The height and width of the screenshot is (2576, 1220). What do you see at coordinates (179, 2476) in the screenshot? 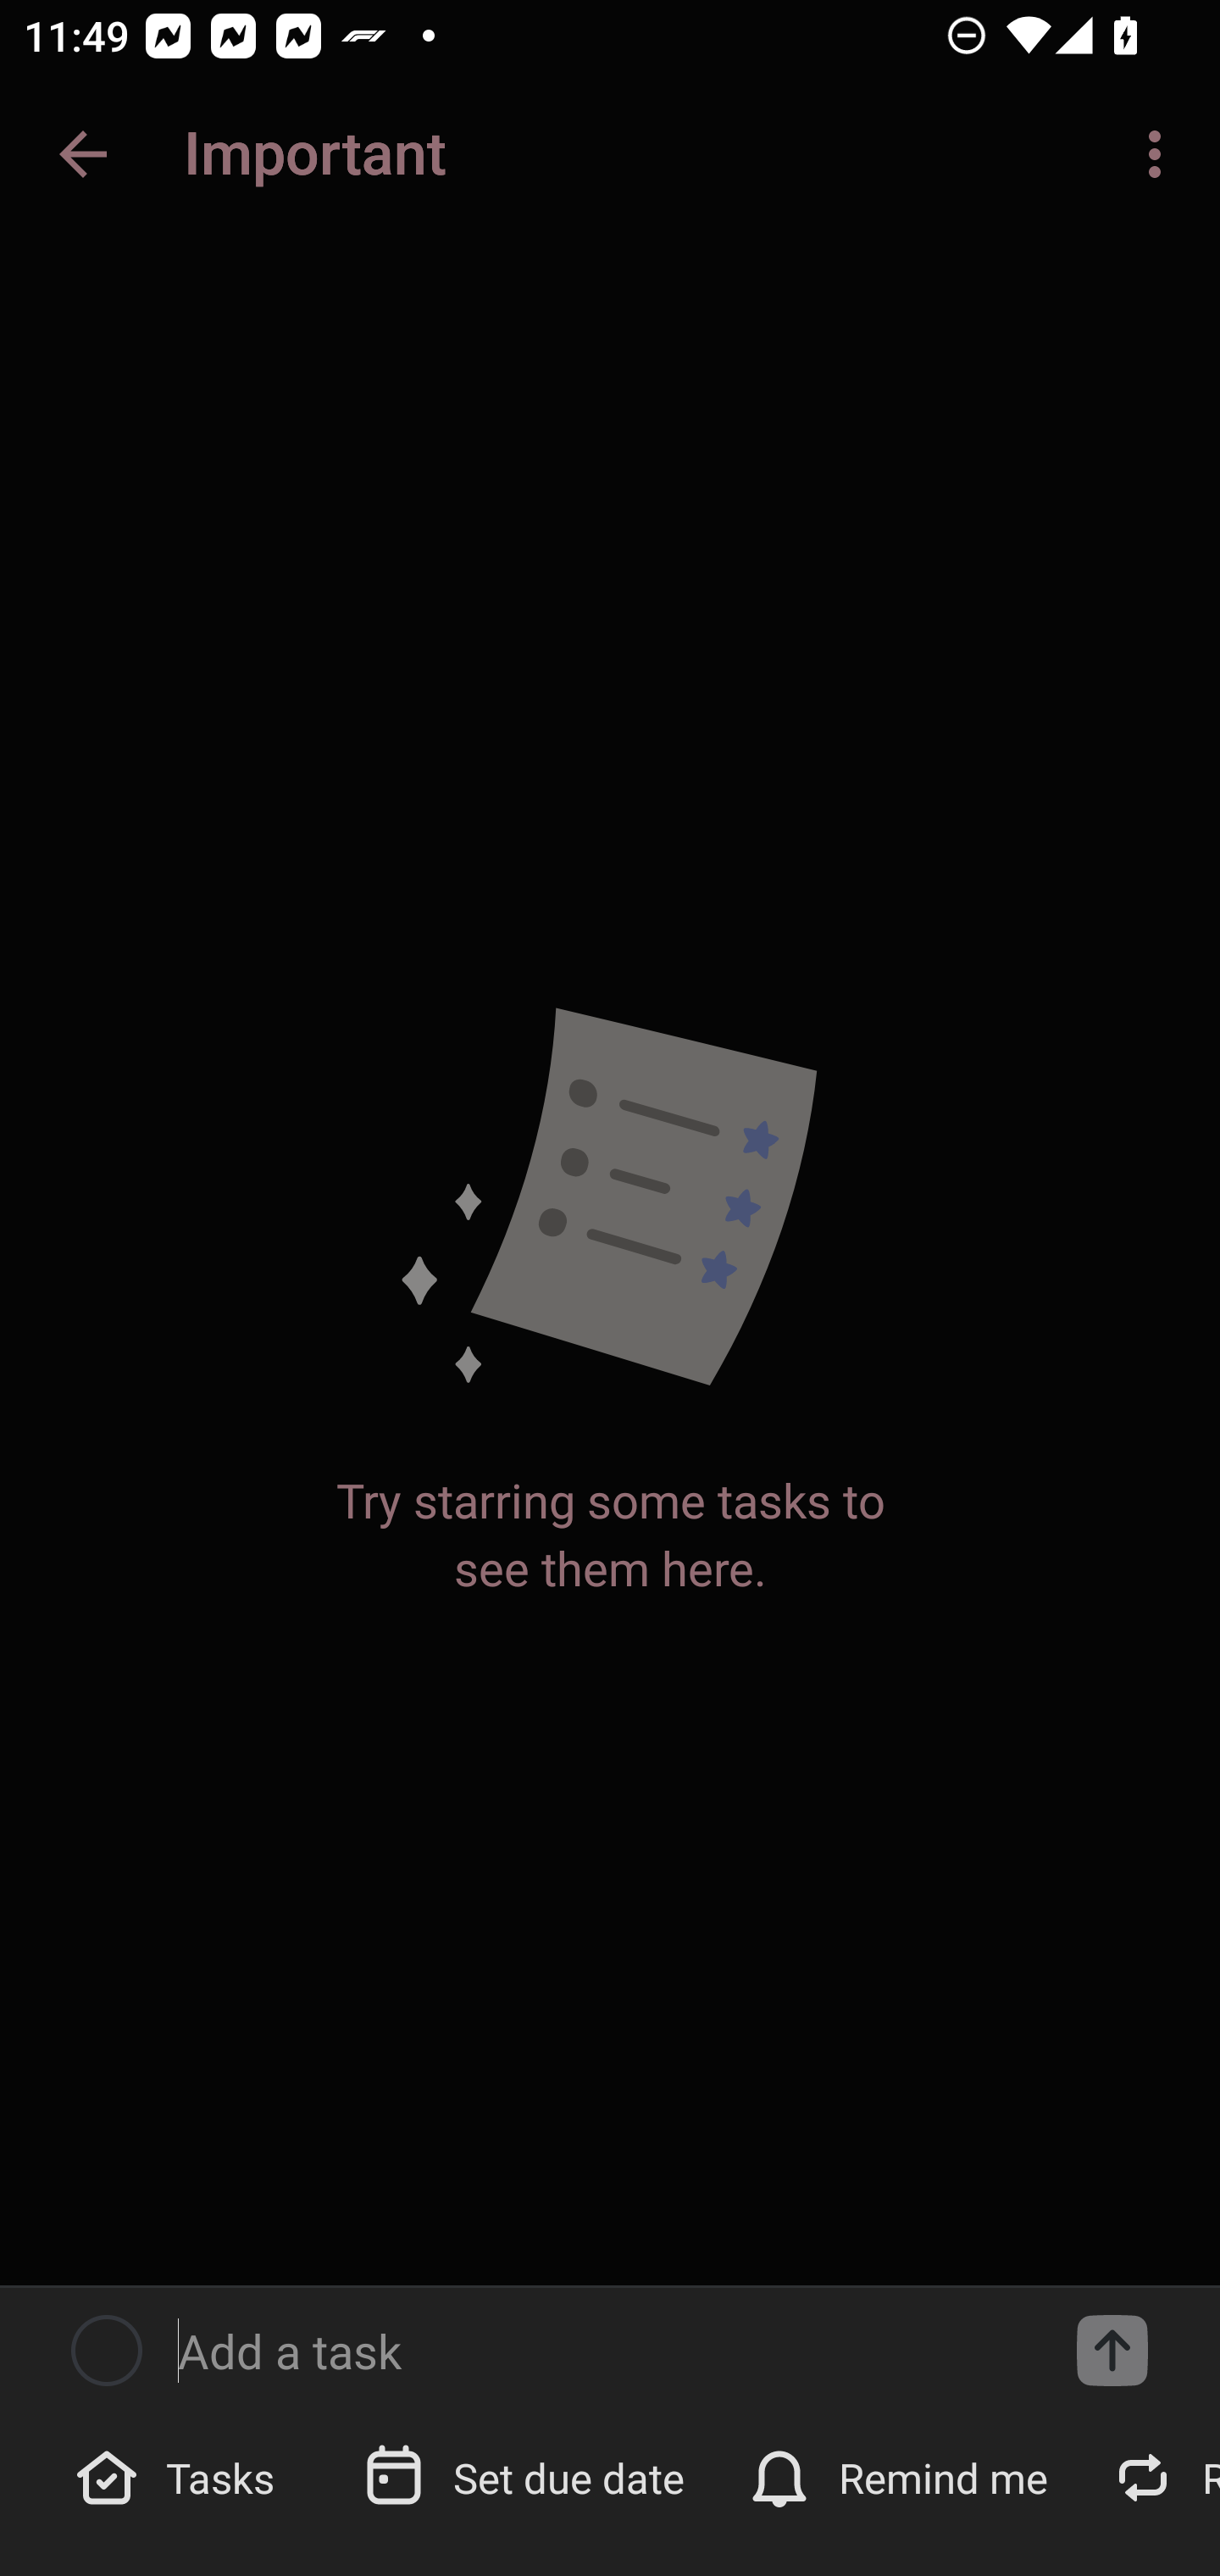
I see `Tasks` at bounding box center [179, 2476].